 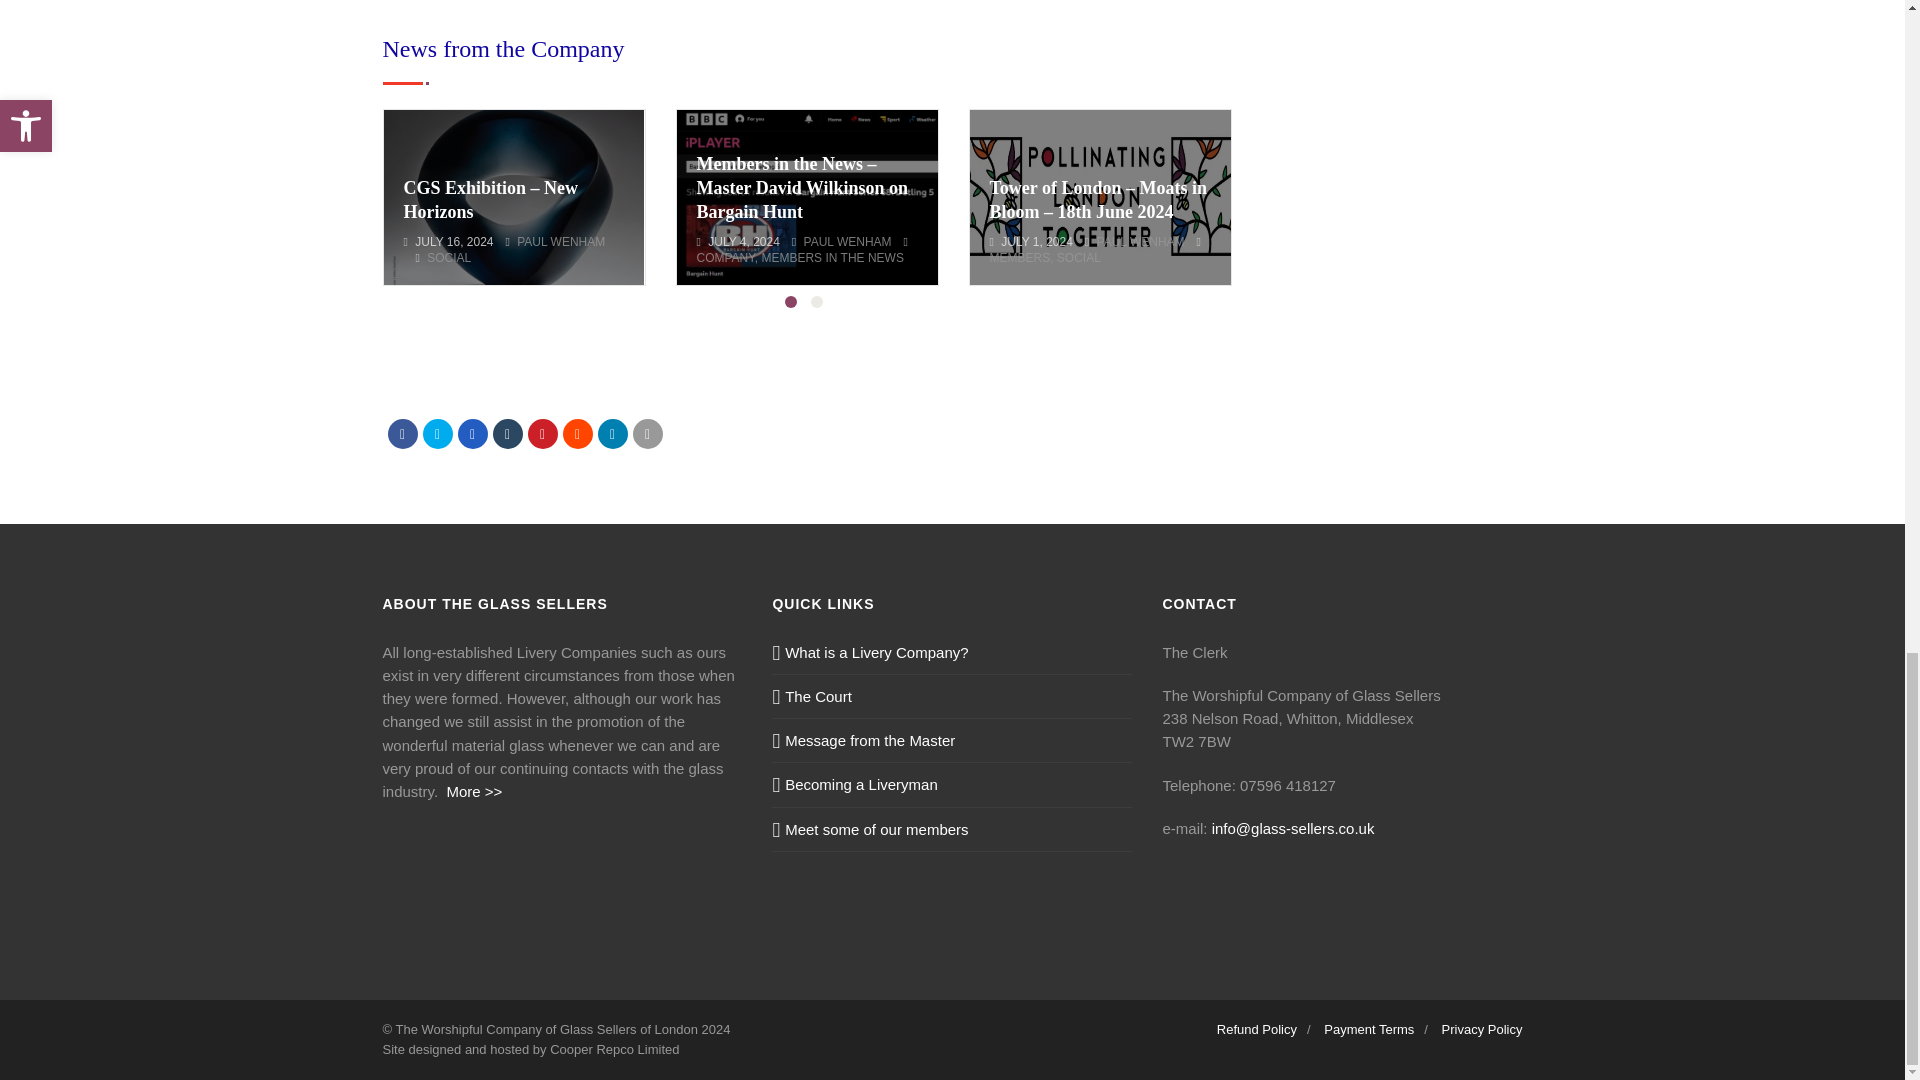 I want to click on Share on Facebook, so click(x=402, y=434).